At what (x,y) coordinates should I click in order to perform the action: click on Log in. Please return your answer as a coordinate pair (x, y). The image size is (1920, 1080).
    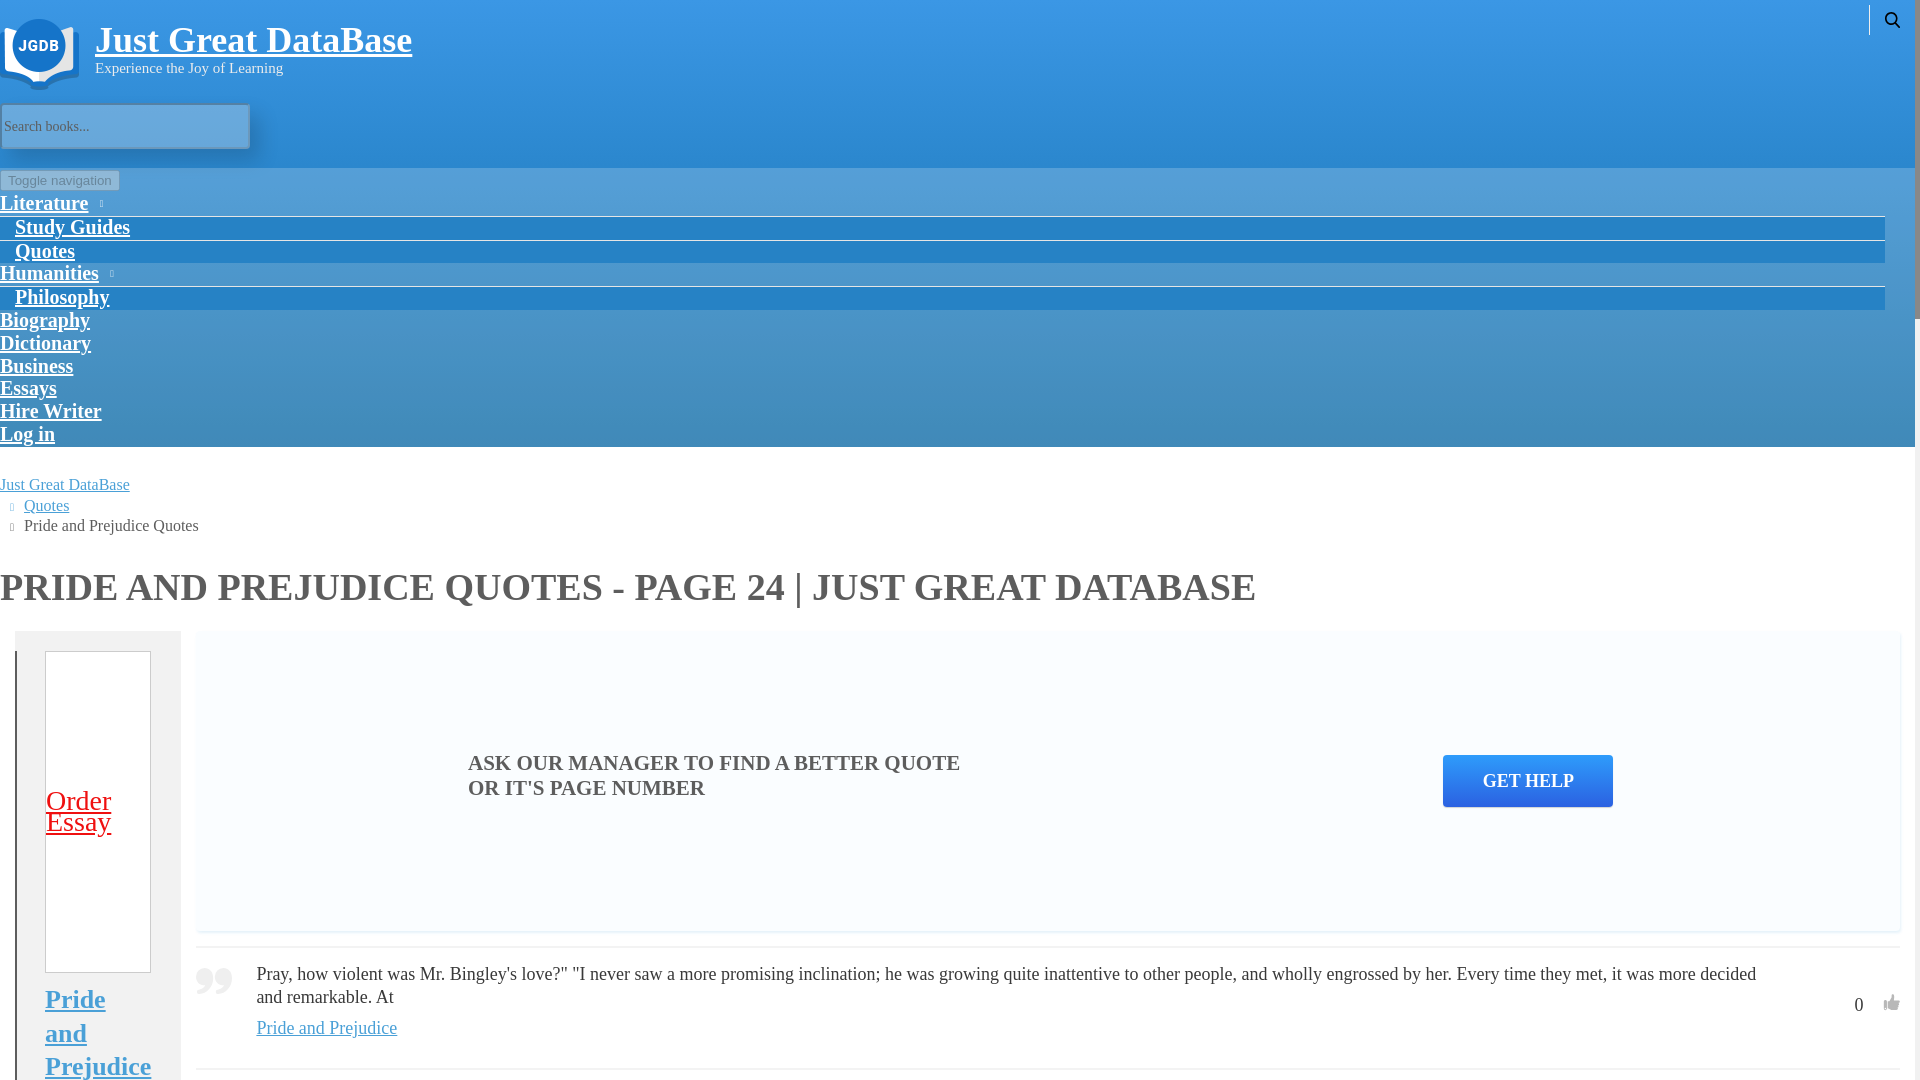
    Looking at the image, I should click on (28, 433).